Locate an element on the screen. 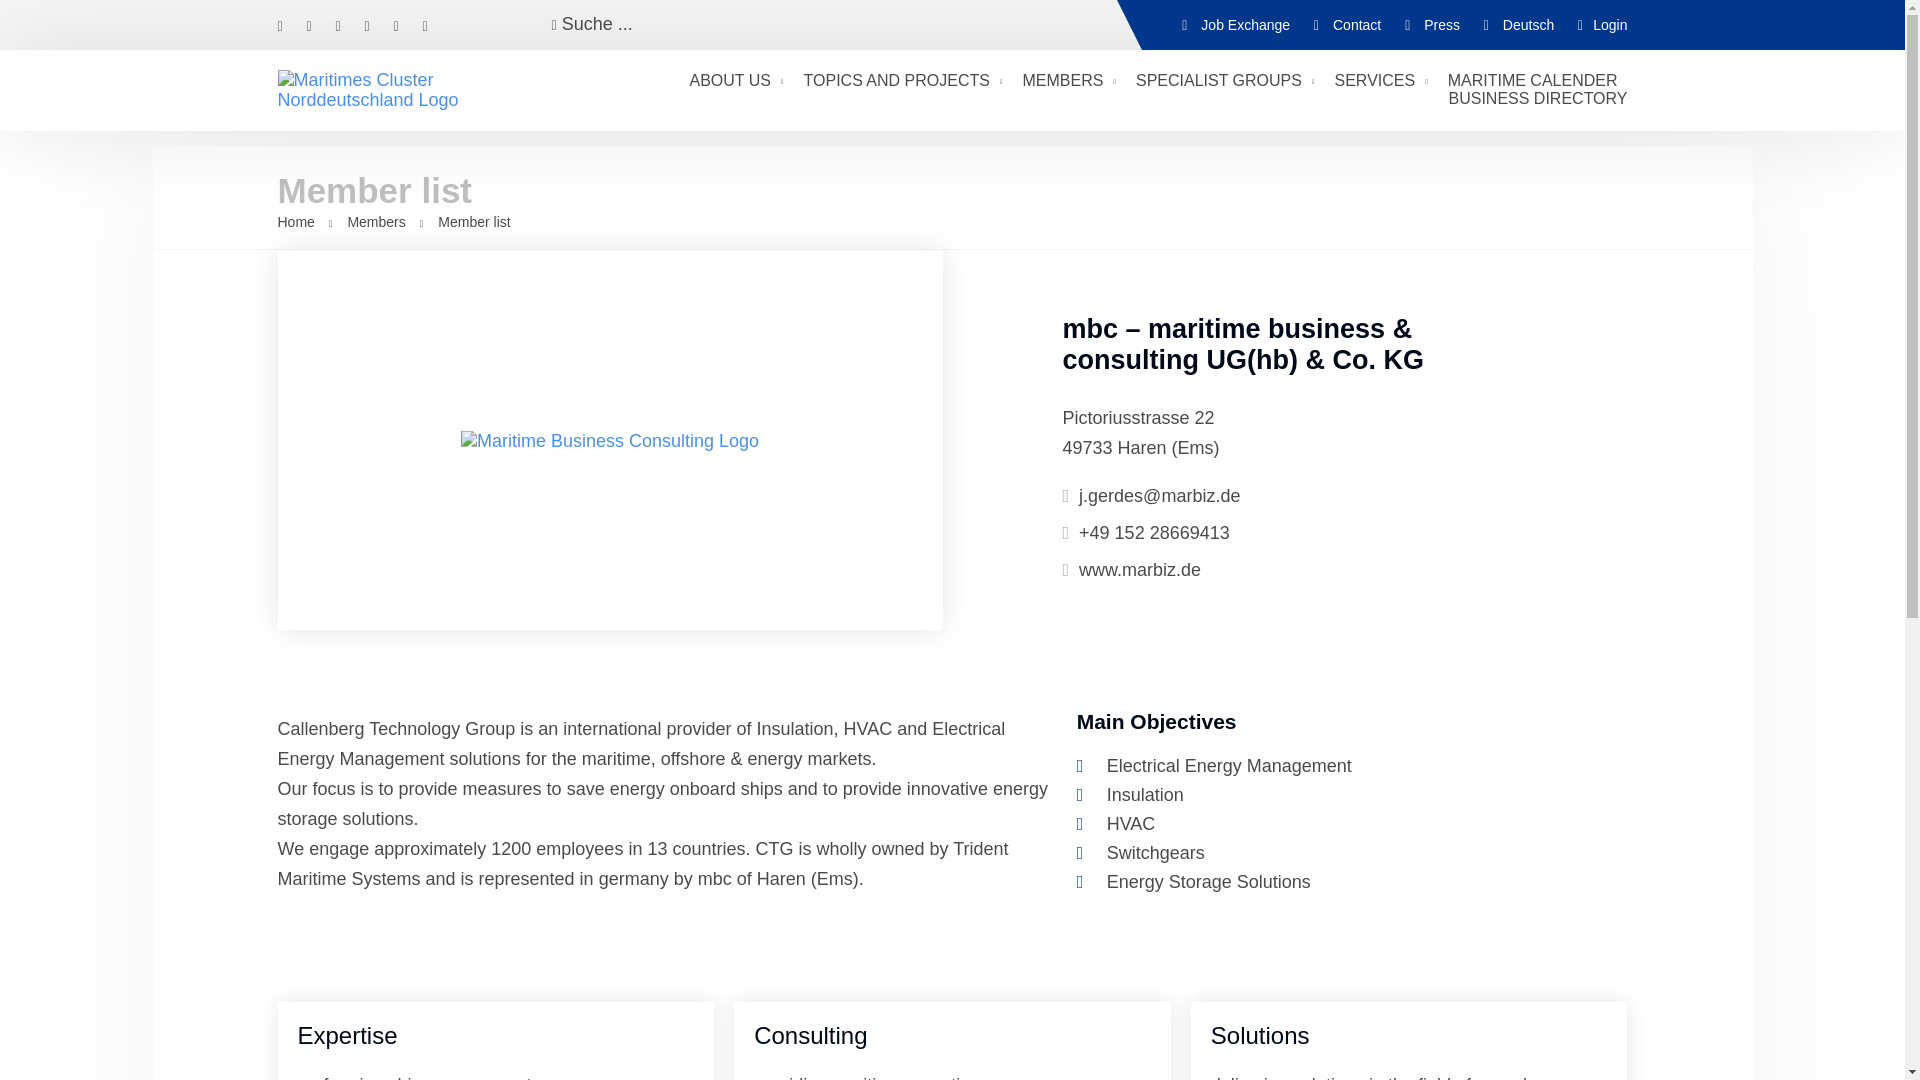 This screenshot has width=1920, height=1080. SPECIALIST GROUPS is located at coordinates (1224, 80).